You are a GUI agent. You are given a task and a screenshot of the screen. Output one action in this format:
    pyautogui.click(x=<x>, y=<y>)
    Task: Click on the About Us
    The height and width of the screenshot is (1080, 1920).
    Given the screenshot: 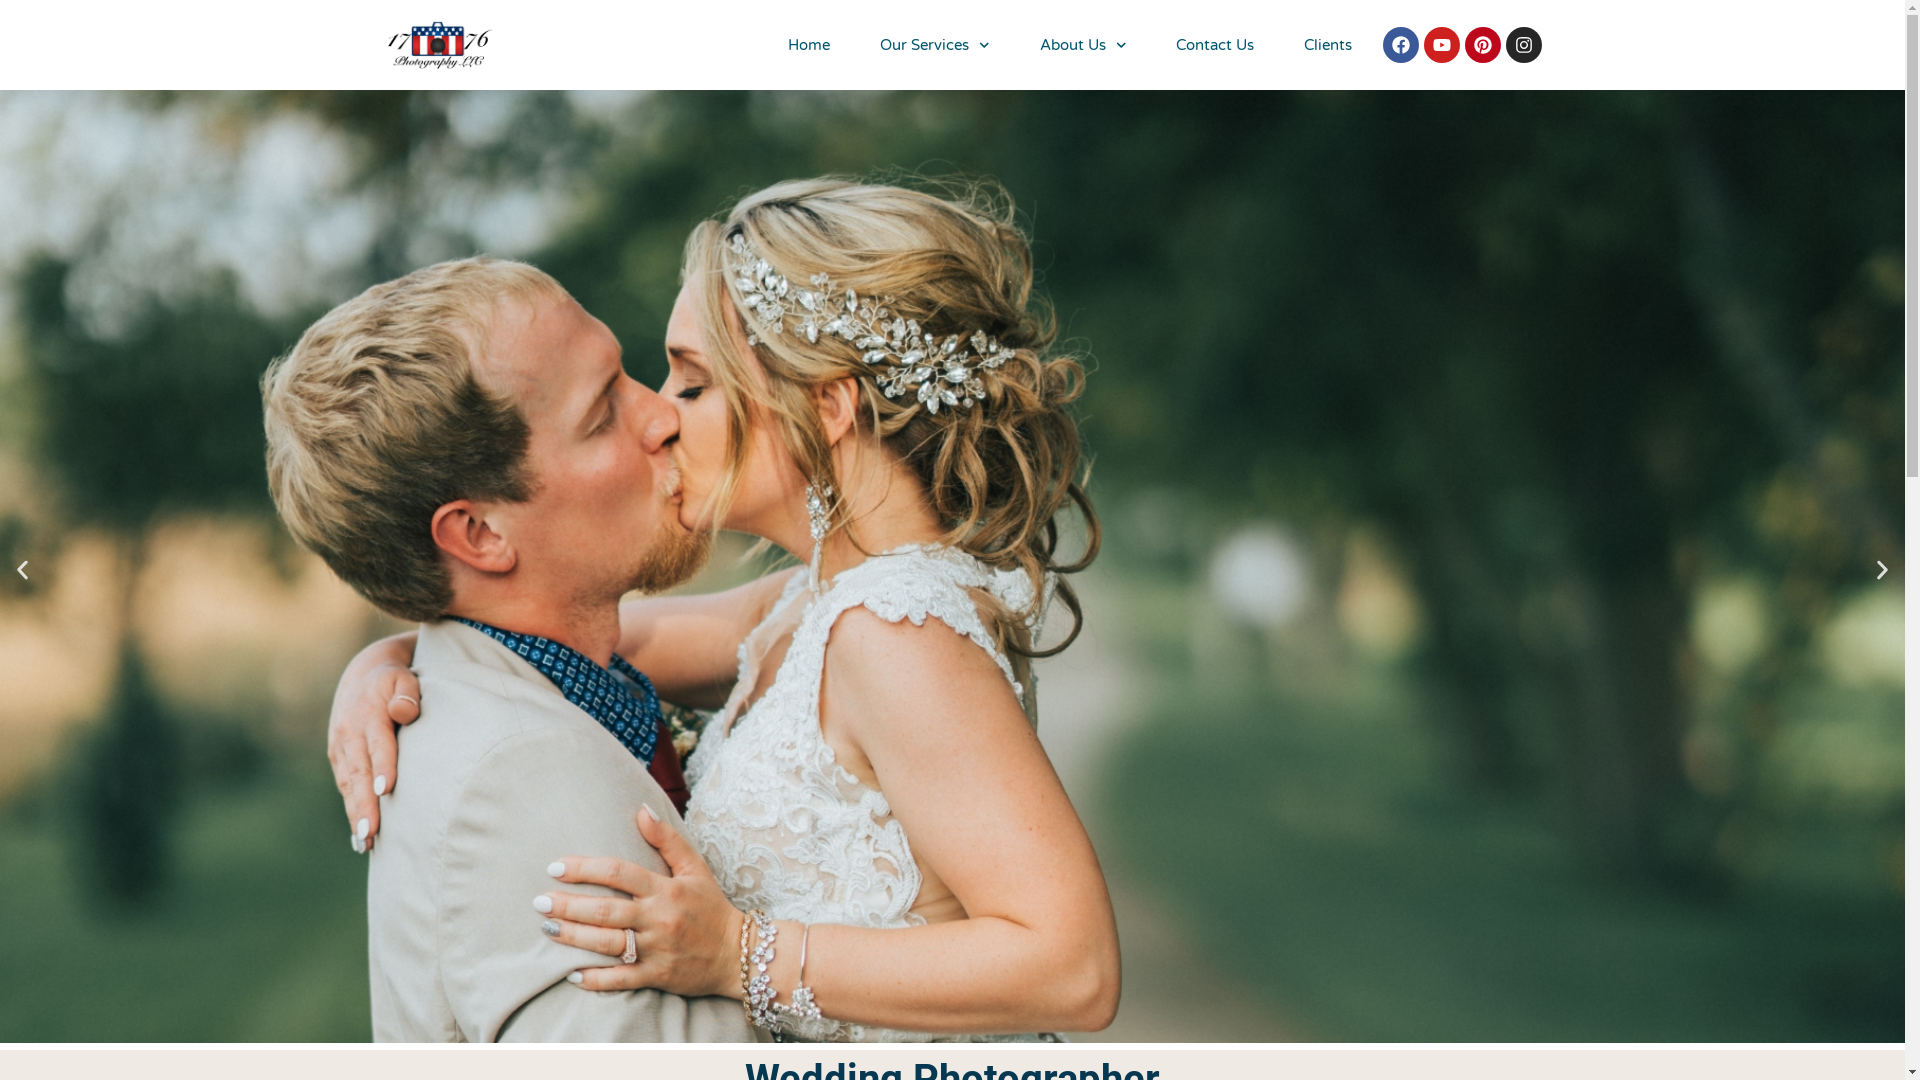 What is the action you would take?
    pyautogui.click(x=1084, y=45)
    